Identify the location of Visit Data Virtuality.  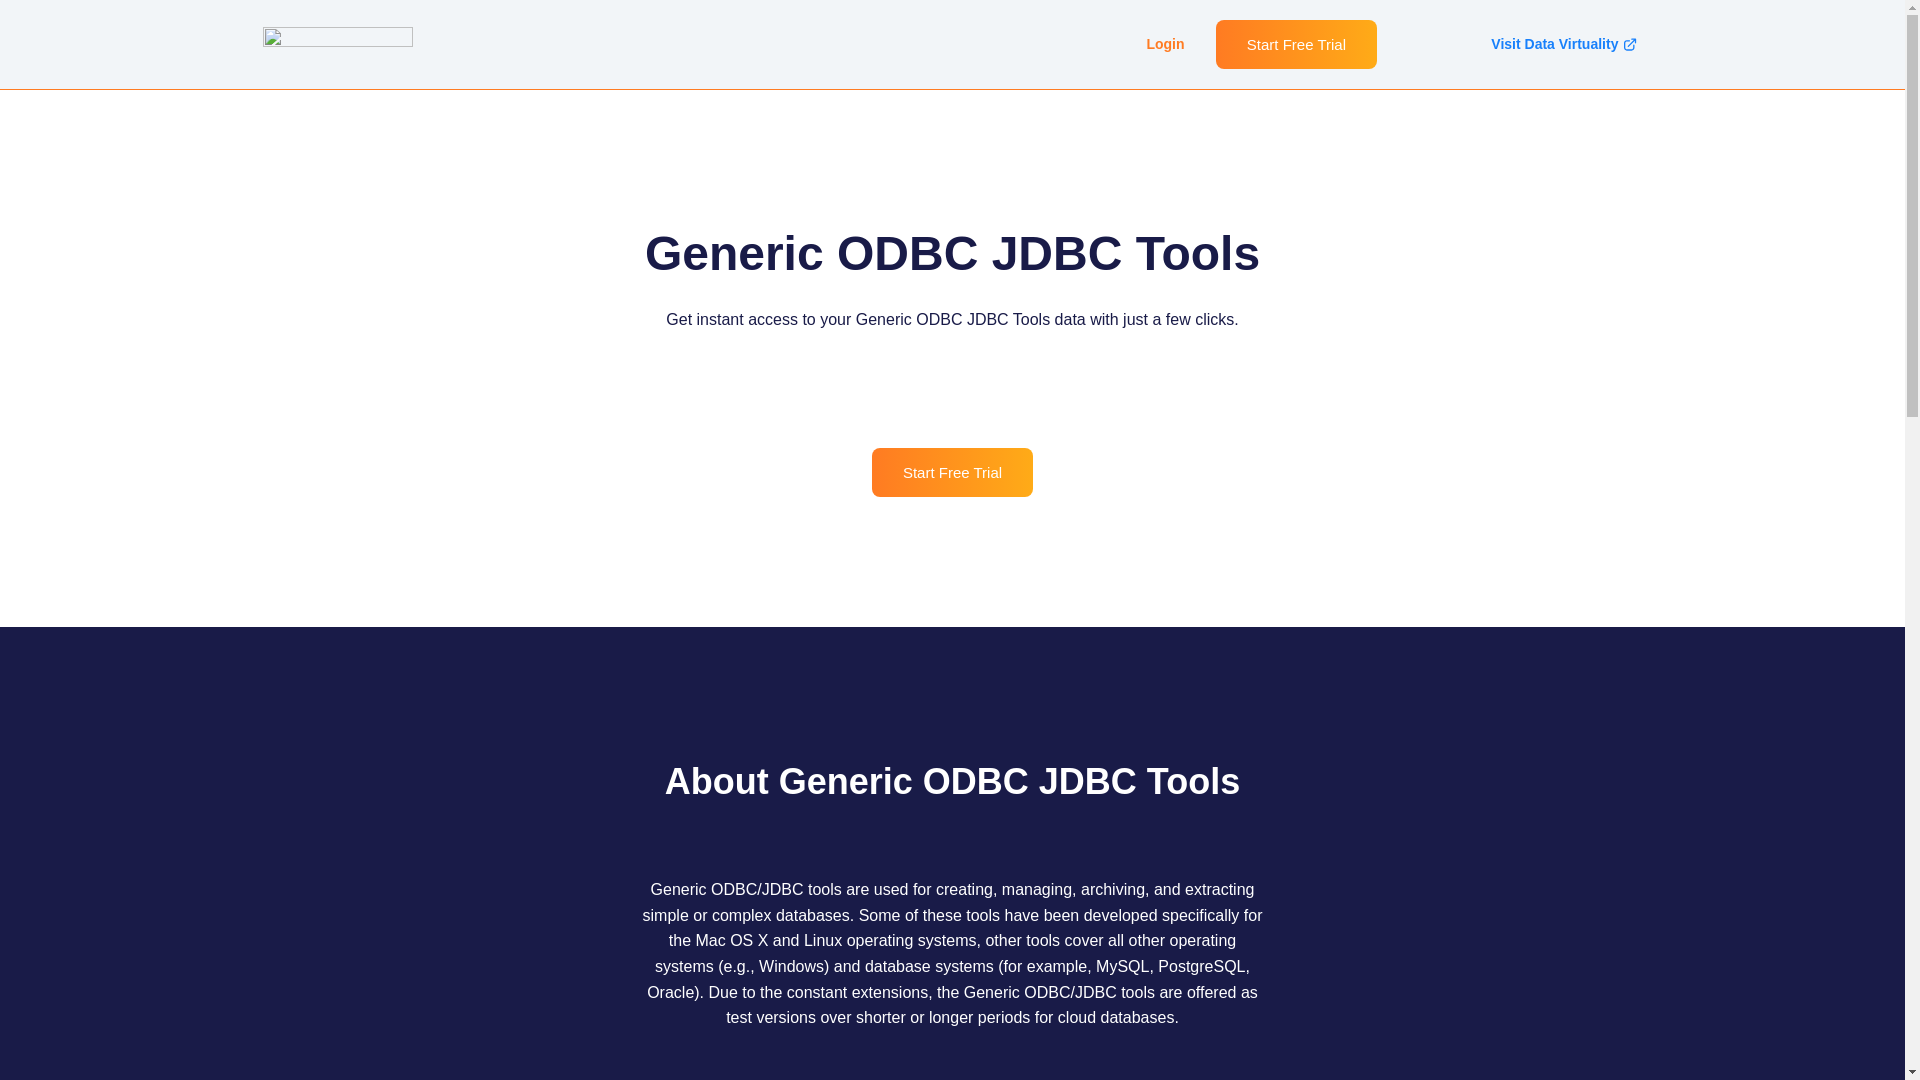
(1564, 45).